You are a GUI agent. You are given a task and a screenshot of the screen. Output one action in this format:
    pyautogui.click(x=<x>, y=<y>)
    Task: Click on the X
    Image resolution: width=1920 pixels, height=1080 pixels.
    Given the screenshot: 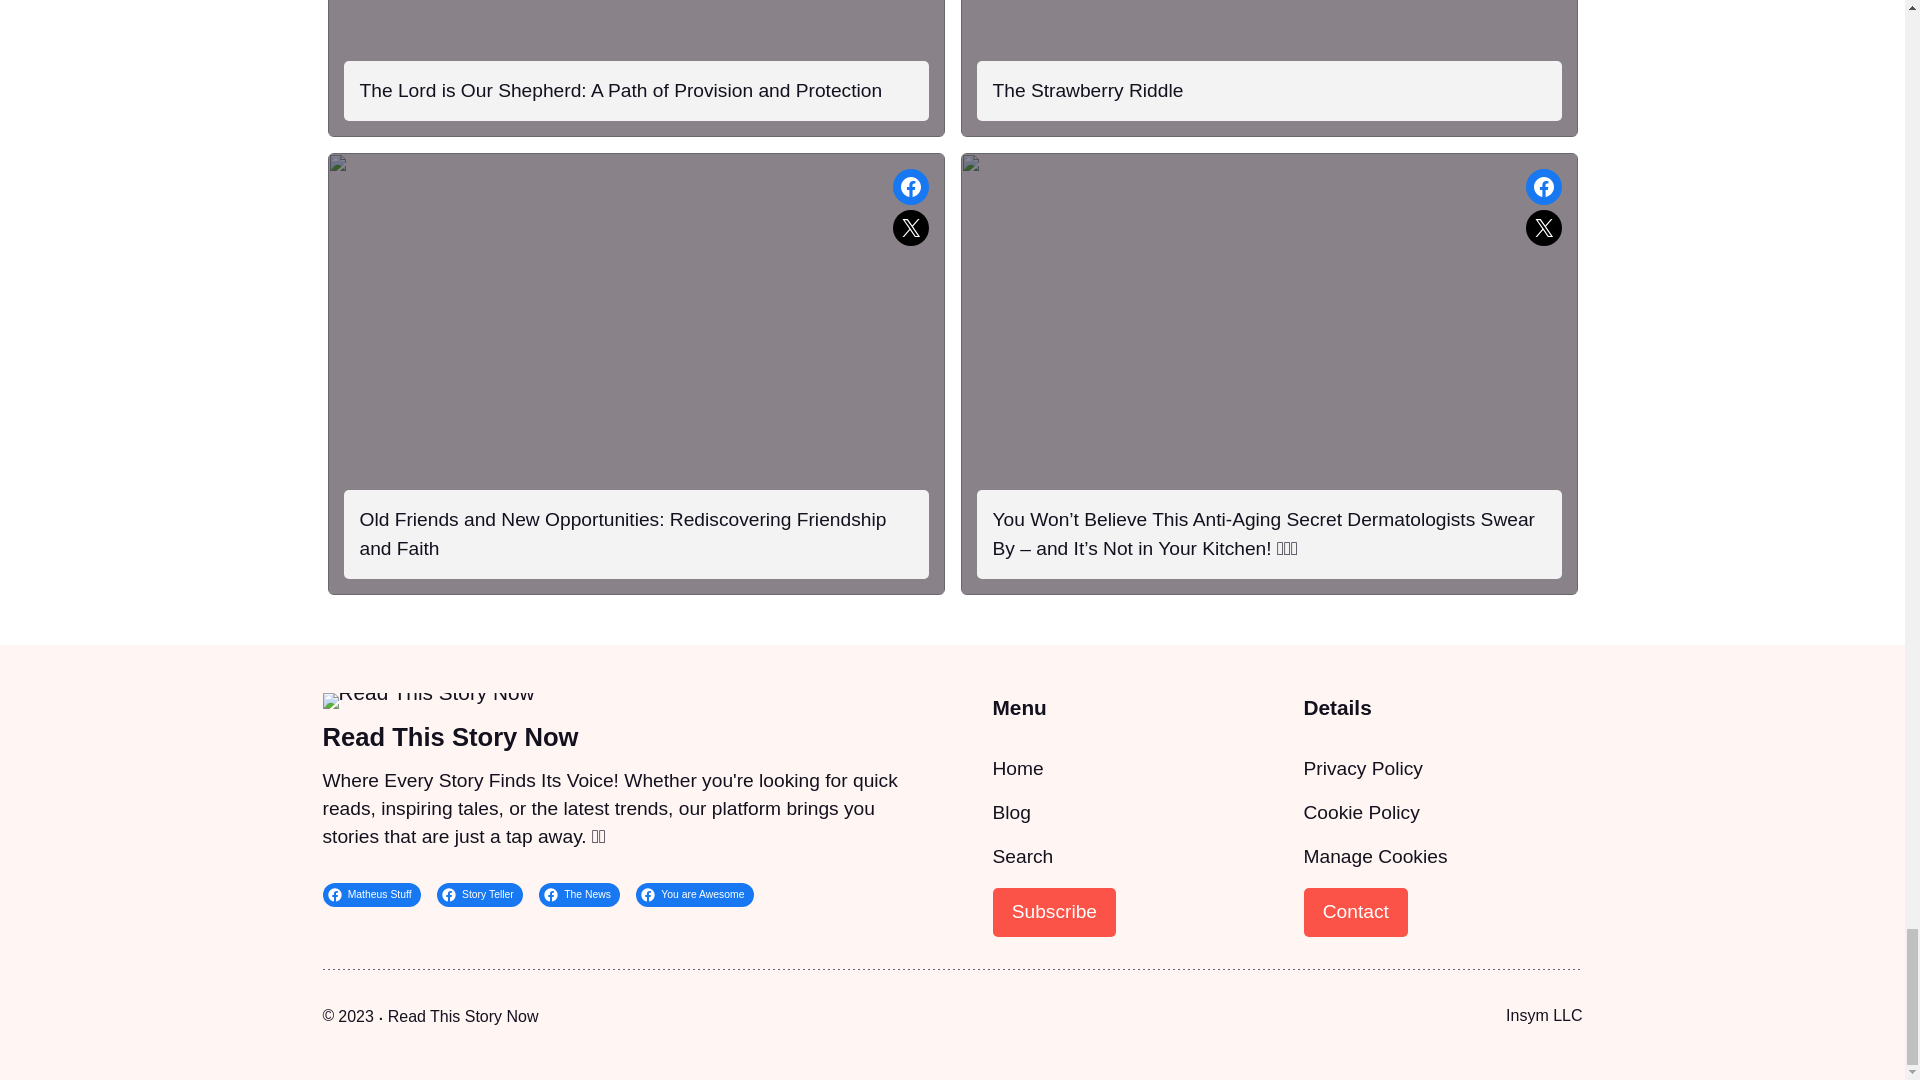 What is the action you would take?
    pyautogui.click(x=1544, y=228)
    